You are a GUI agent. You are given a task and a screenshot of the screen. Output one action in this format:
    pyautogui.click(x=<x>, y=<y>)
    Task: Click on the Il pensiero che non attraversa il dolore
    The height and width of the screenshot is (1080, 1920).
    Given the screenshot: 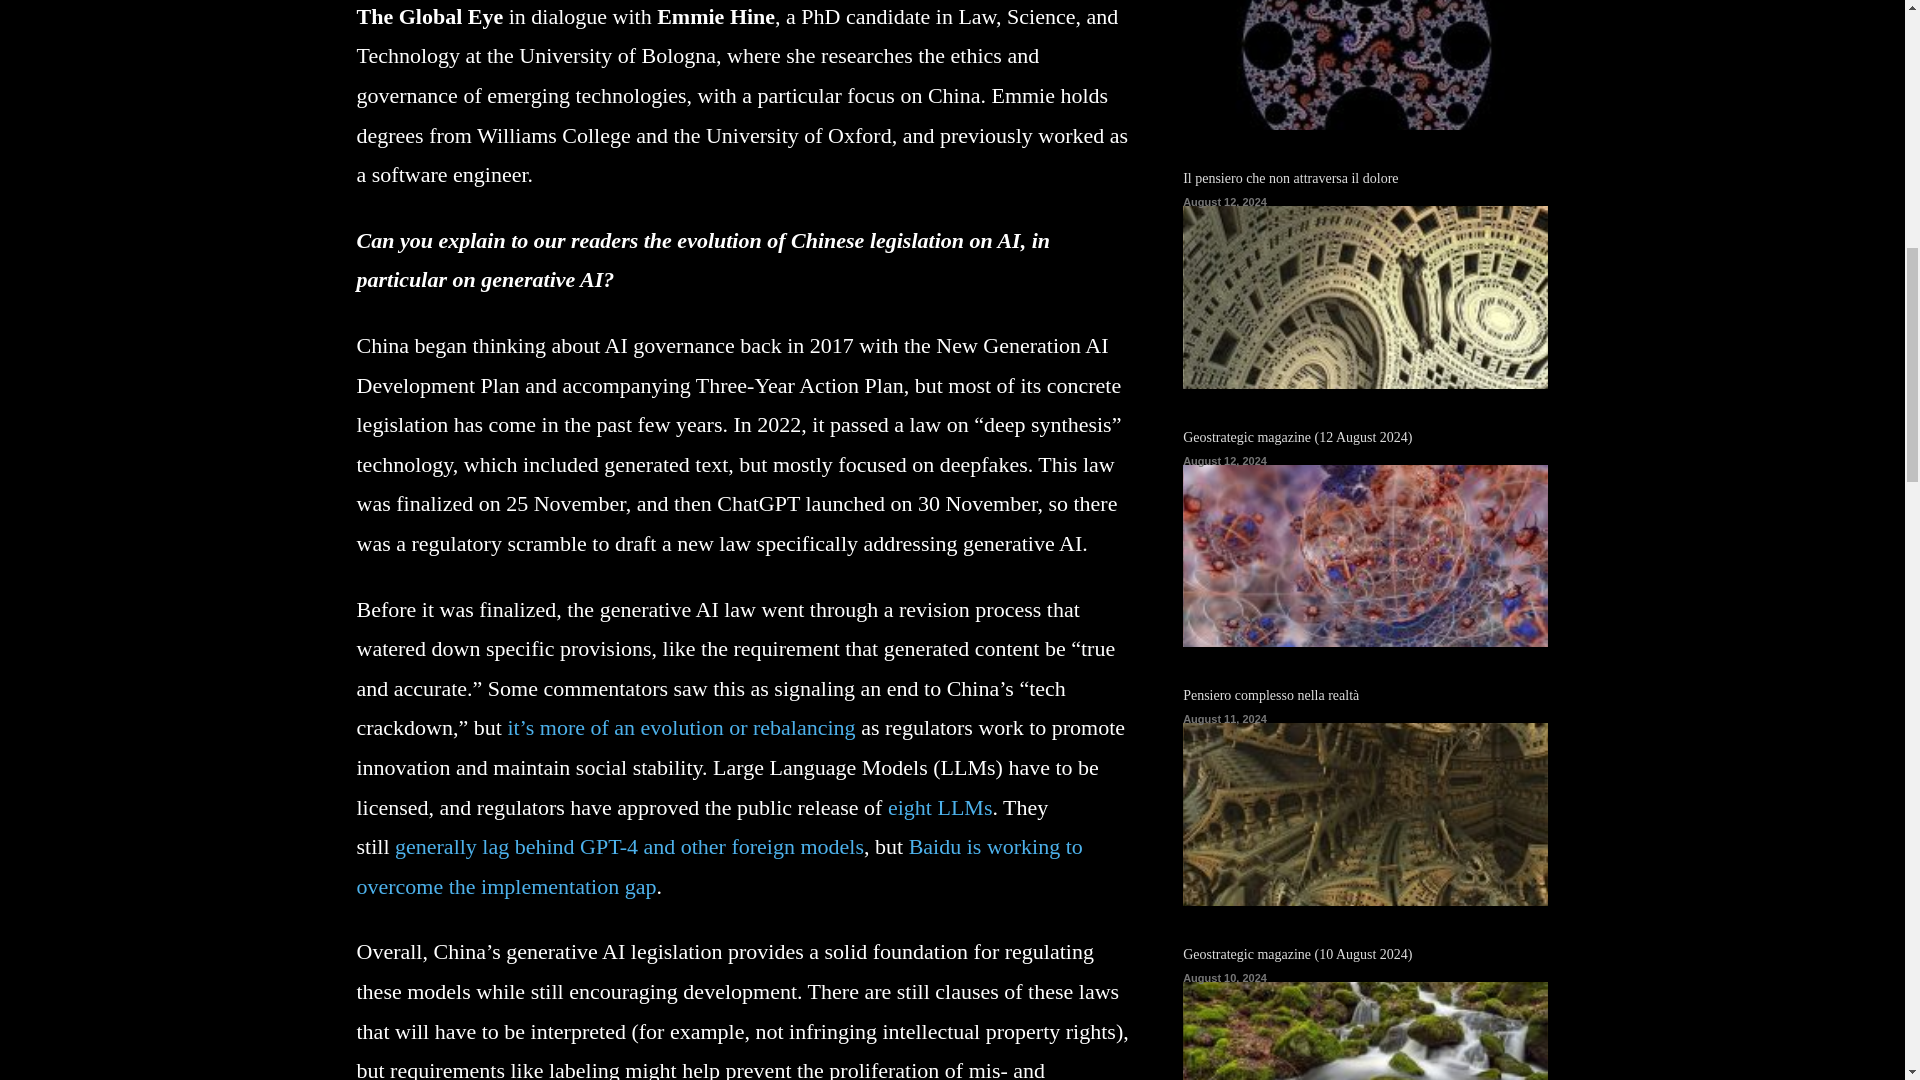 What is the action you would take?
    pyautogui.click(x=1290, y=178)
    